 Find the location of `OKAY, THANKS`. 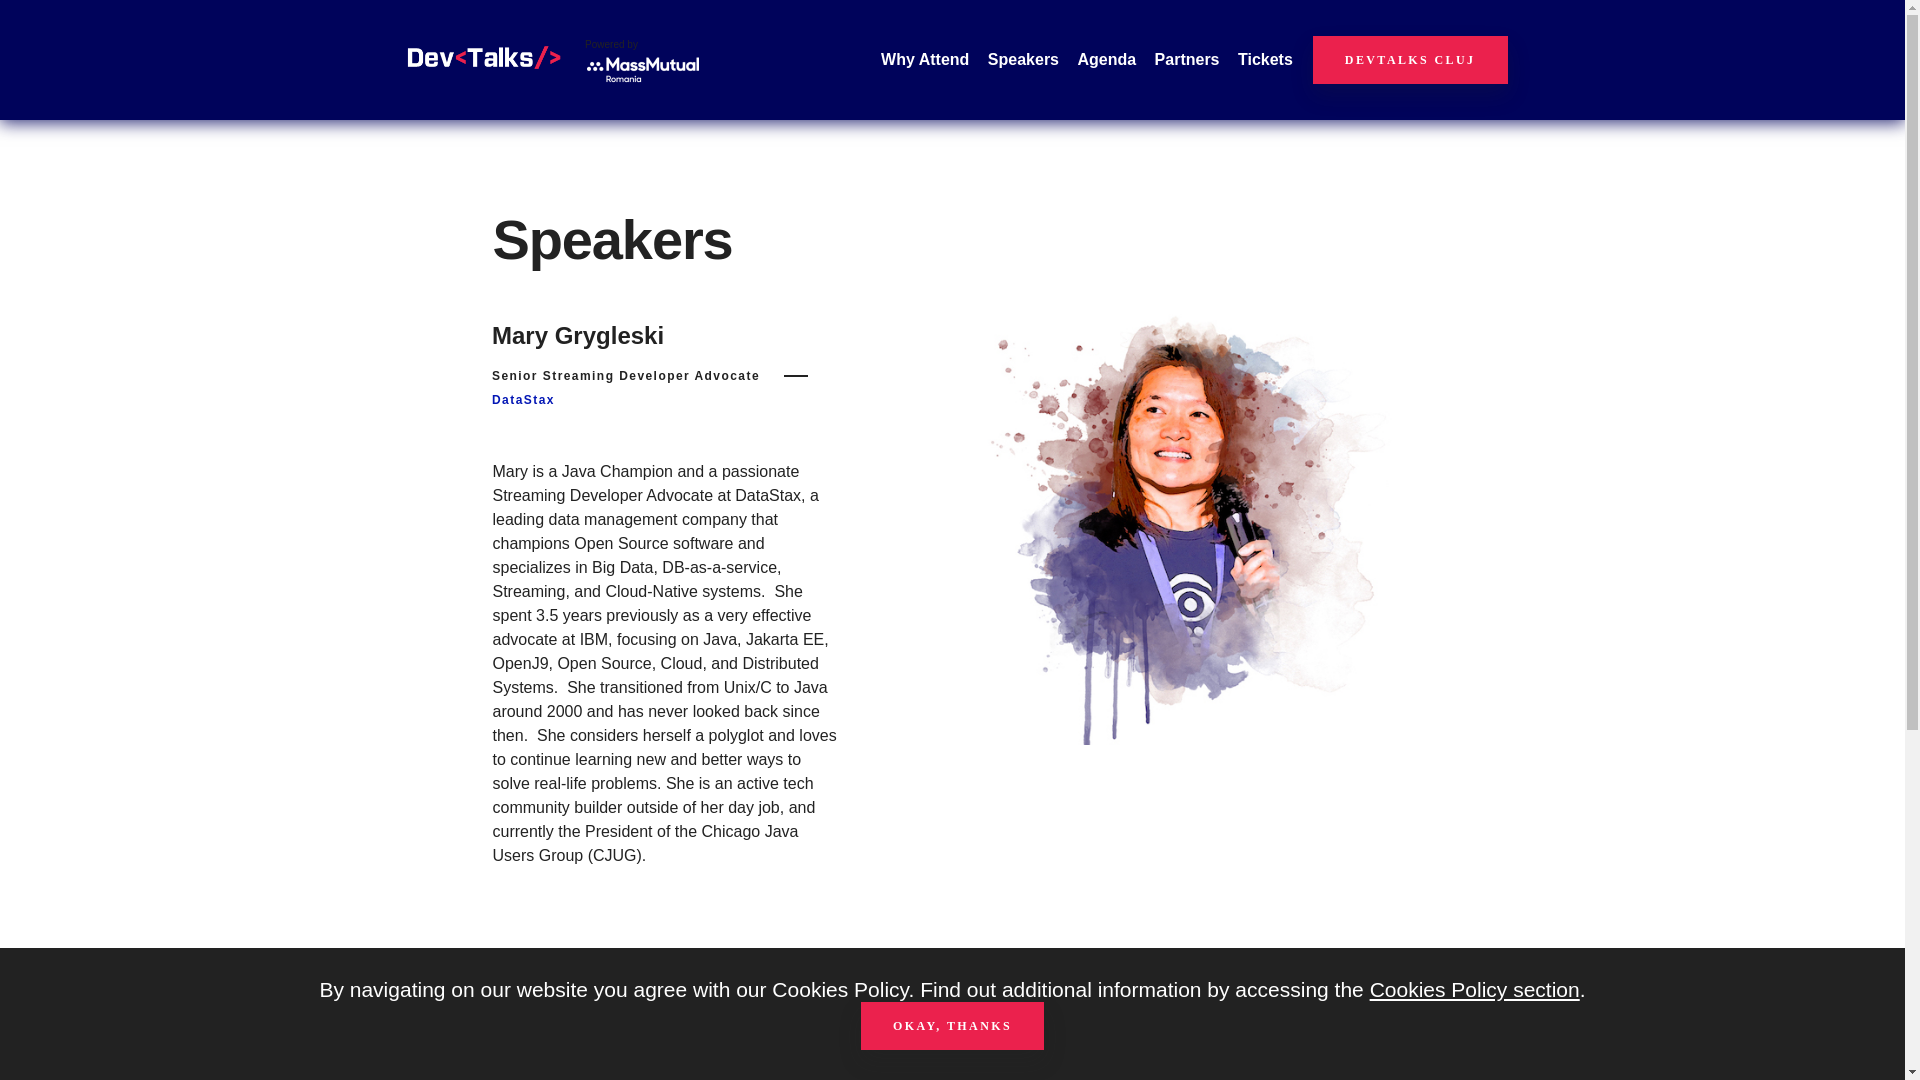

OKAY, THANKS is located at coordinates (952, 1026).